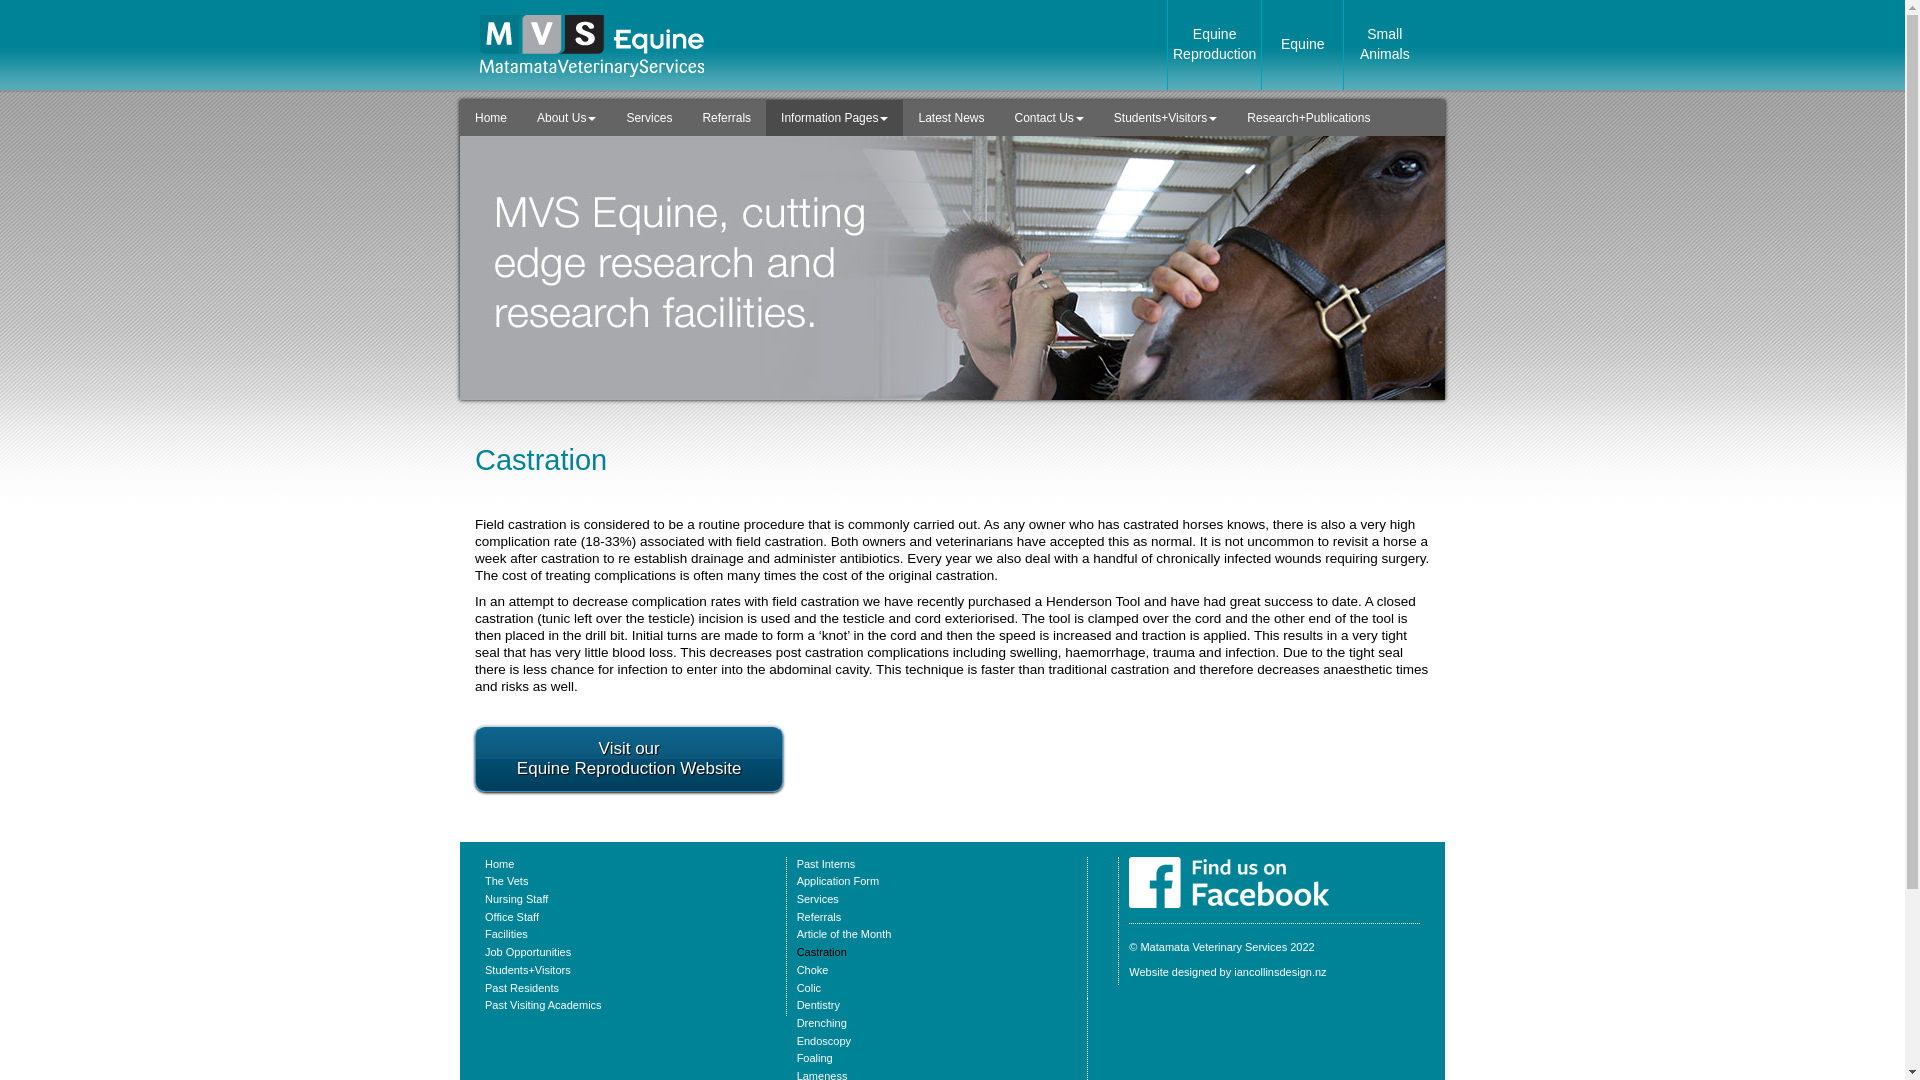 This screenshot has width=1920, height=1080. Describe the element at coordinates (1302, 44) in the screenshot. I see `Equine` at that location.